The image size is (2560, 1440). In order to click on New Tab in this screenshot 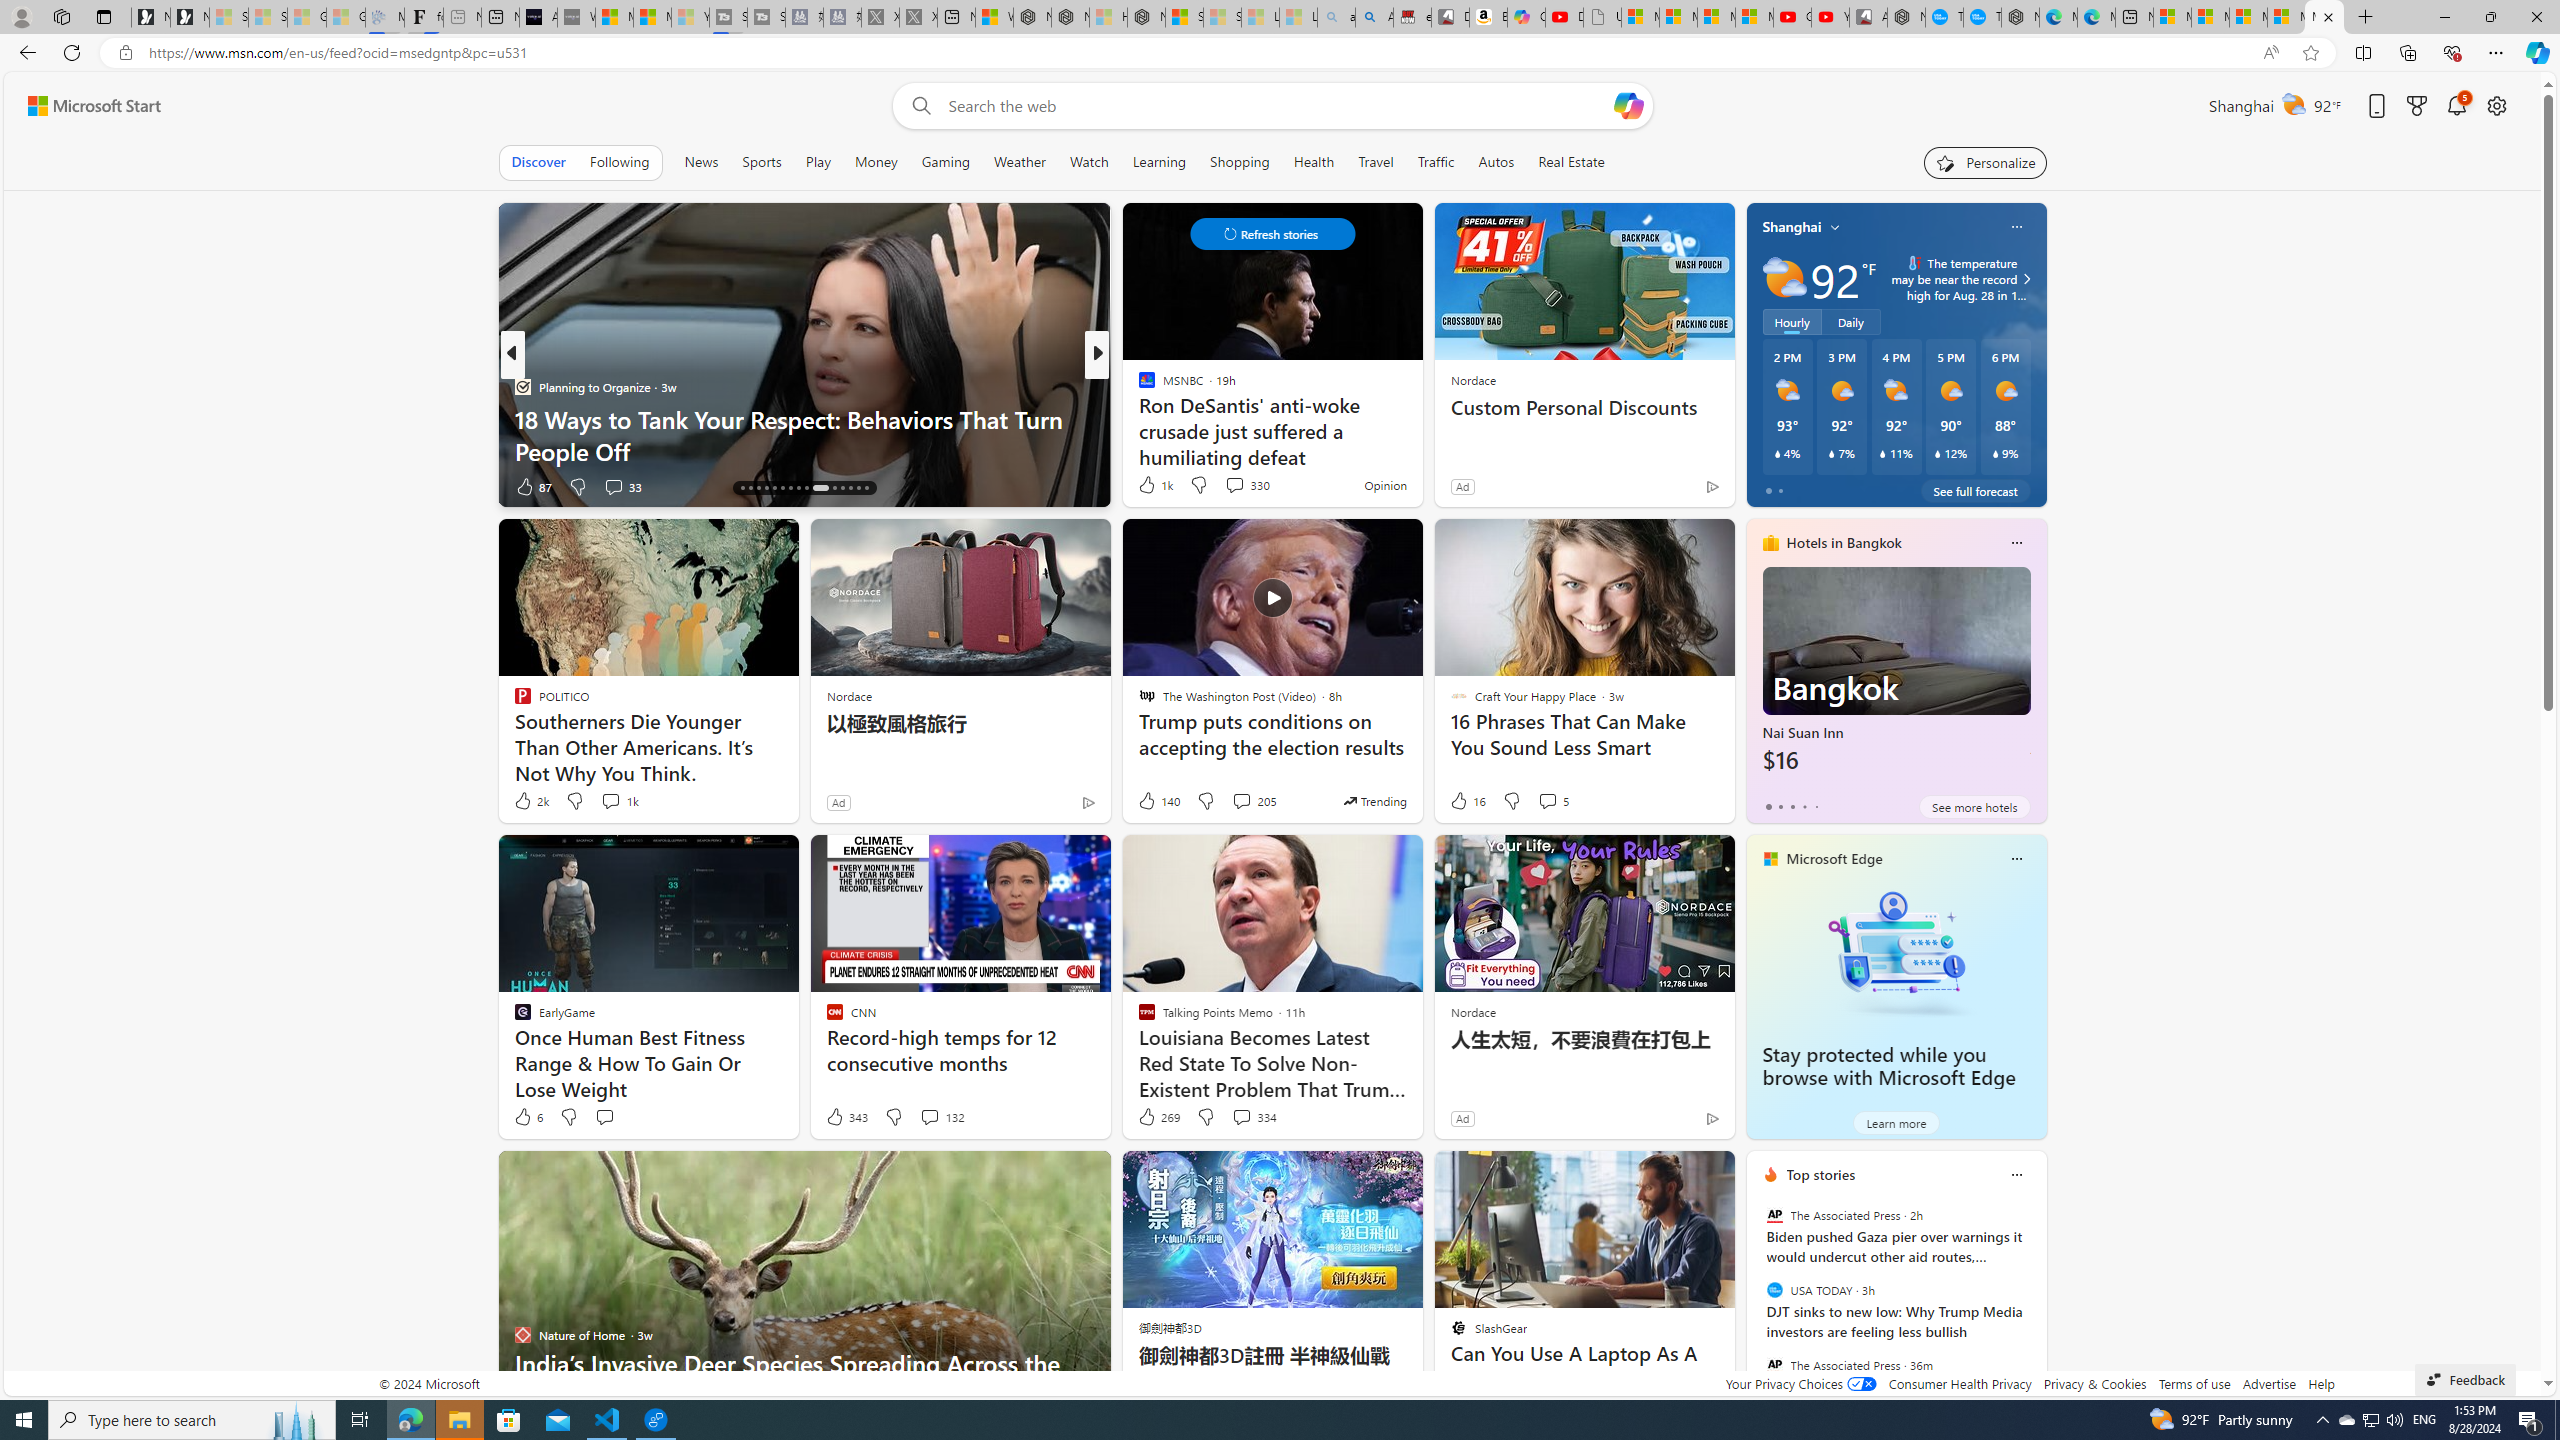, I will do `click(2366, 17)`.